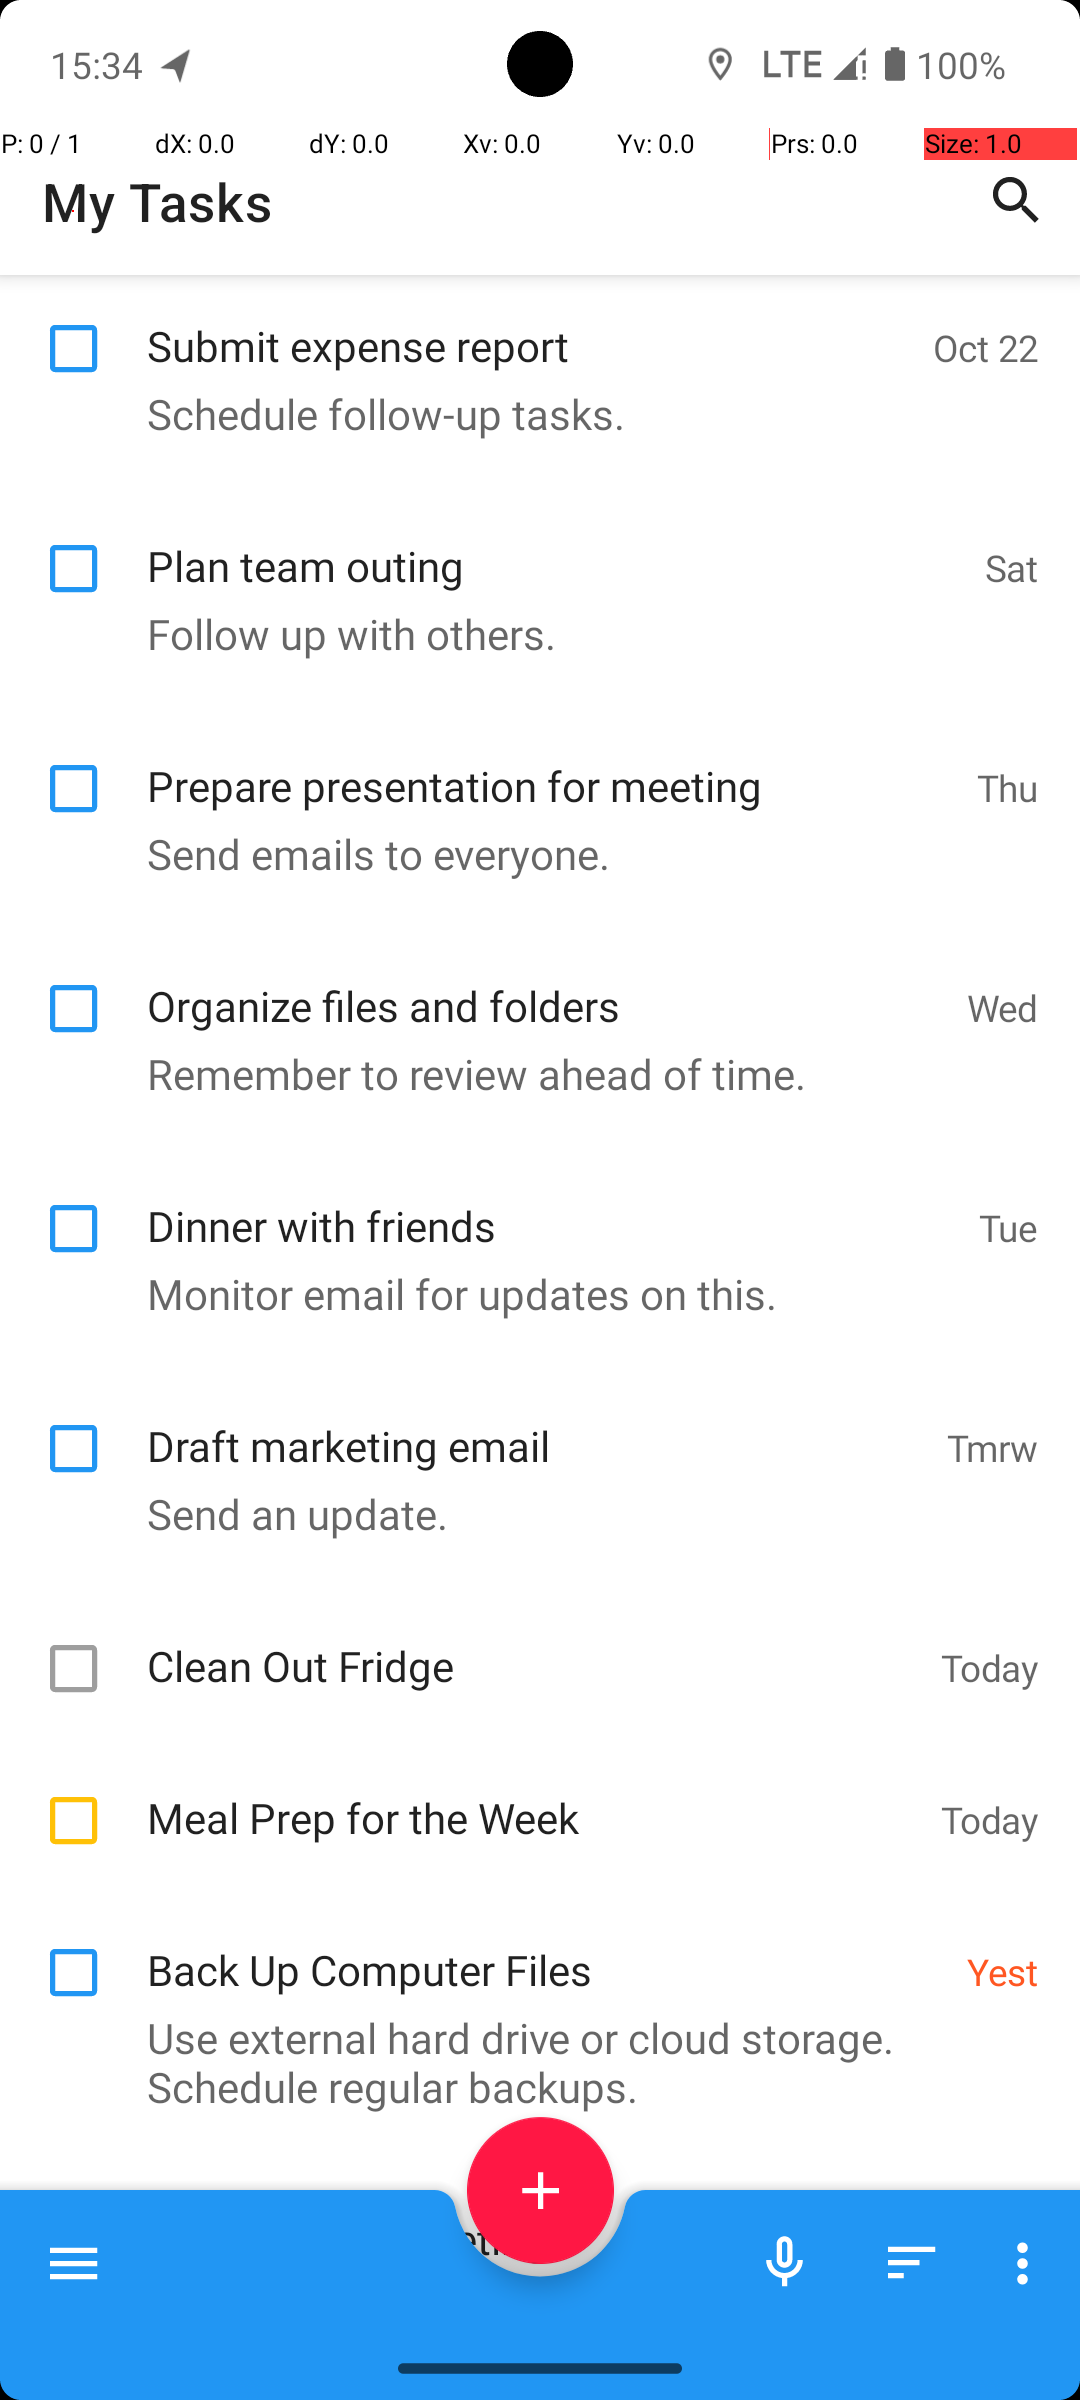 The image size is (1080, 2400). Describe the element at coordinates (556, 544) in the screenshot. I see `Plan team outing` at that location.